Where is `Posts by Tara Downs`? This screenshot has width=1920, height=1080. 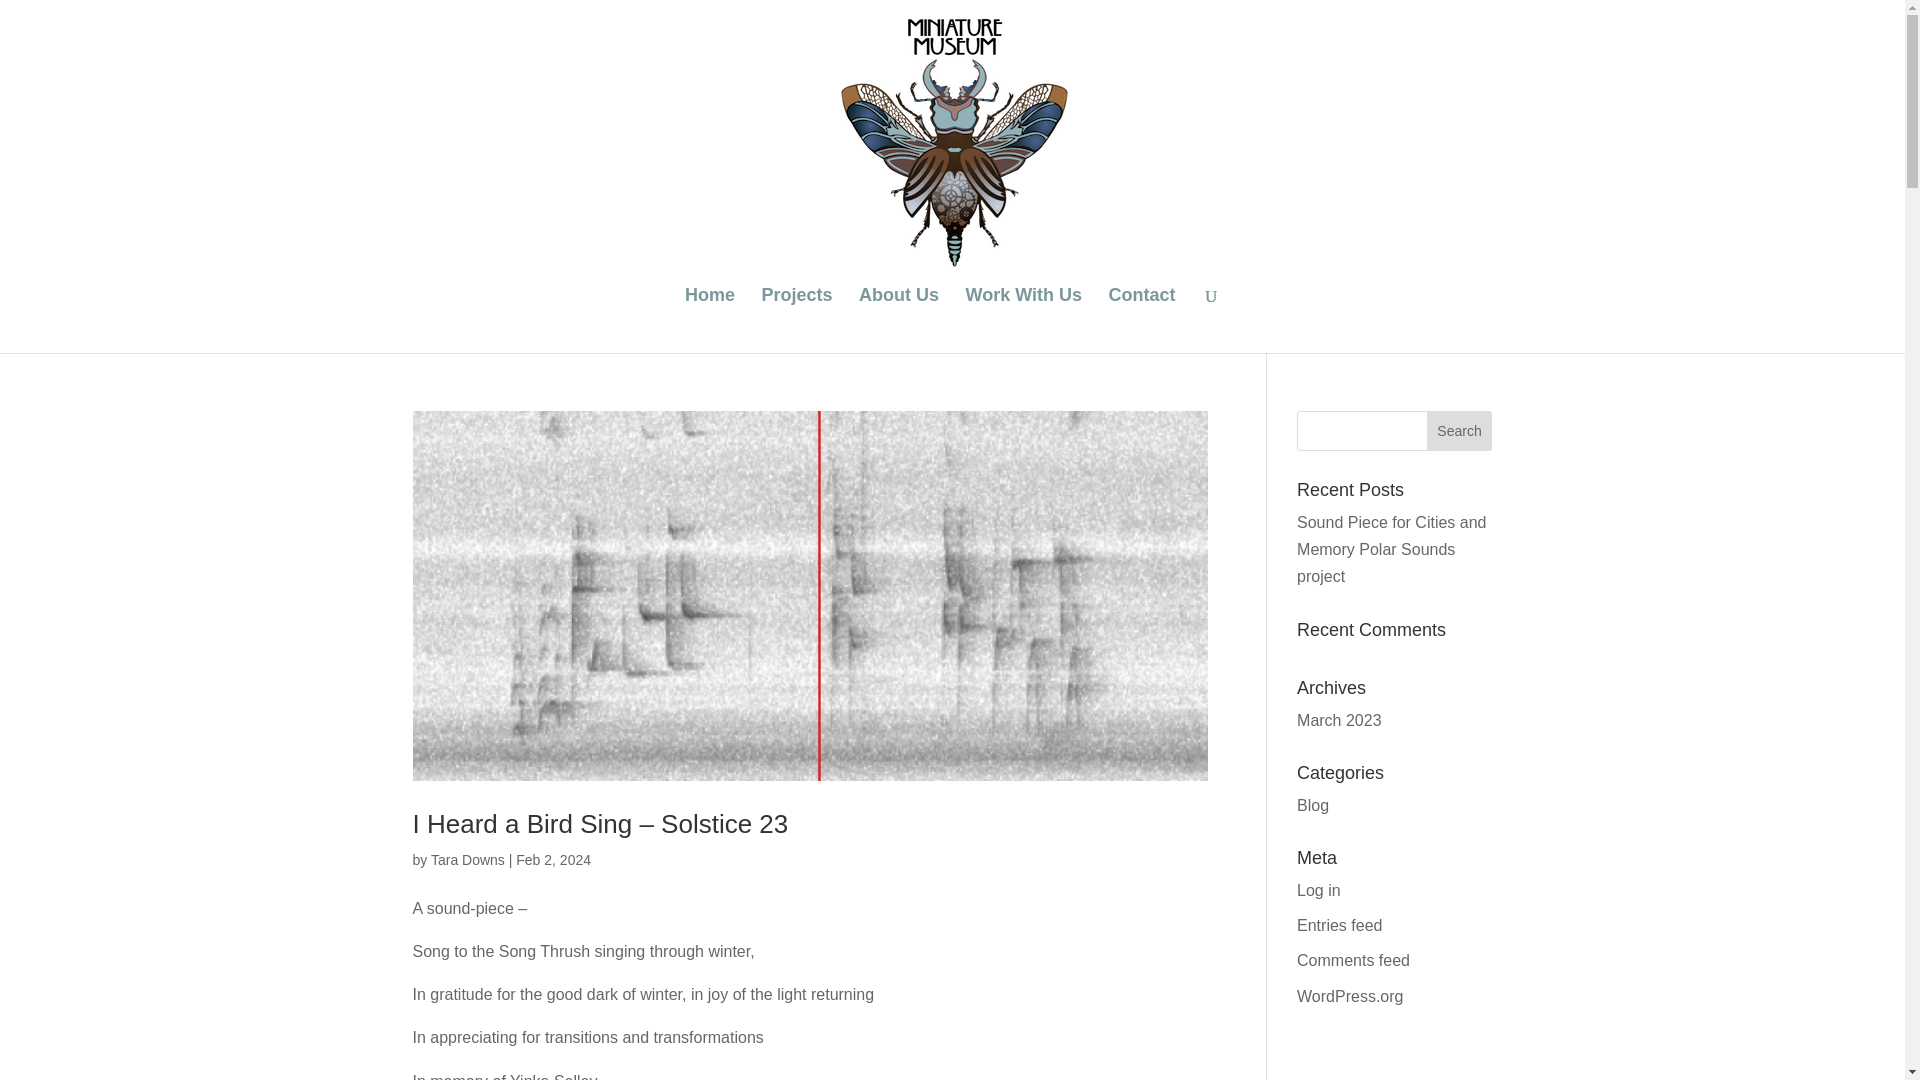
Posts by Tara Downs is located at coordinates (467, 860).